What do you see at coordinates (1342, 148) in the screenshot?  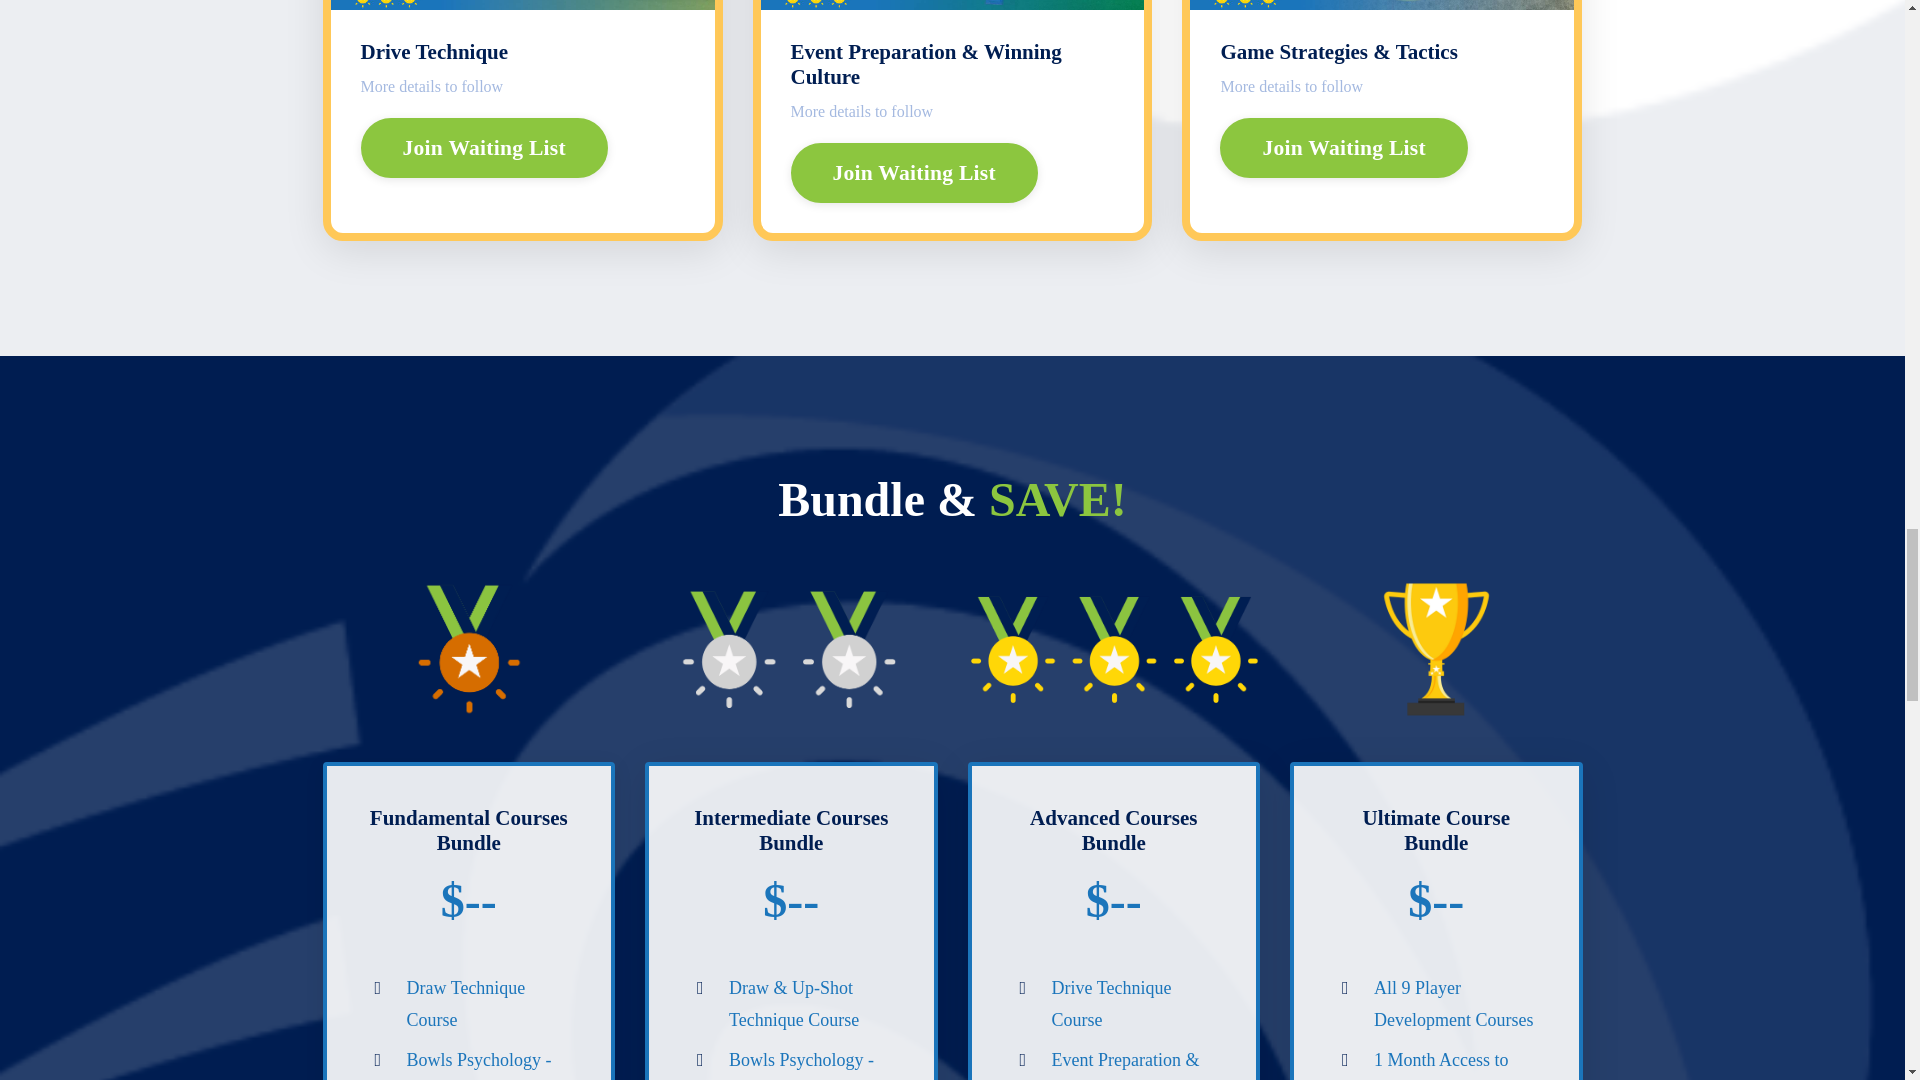 I see `Join Waiting List` at bounding box center [1342, 148].